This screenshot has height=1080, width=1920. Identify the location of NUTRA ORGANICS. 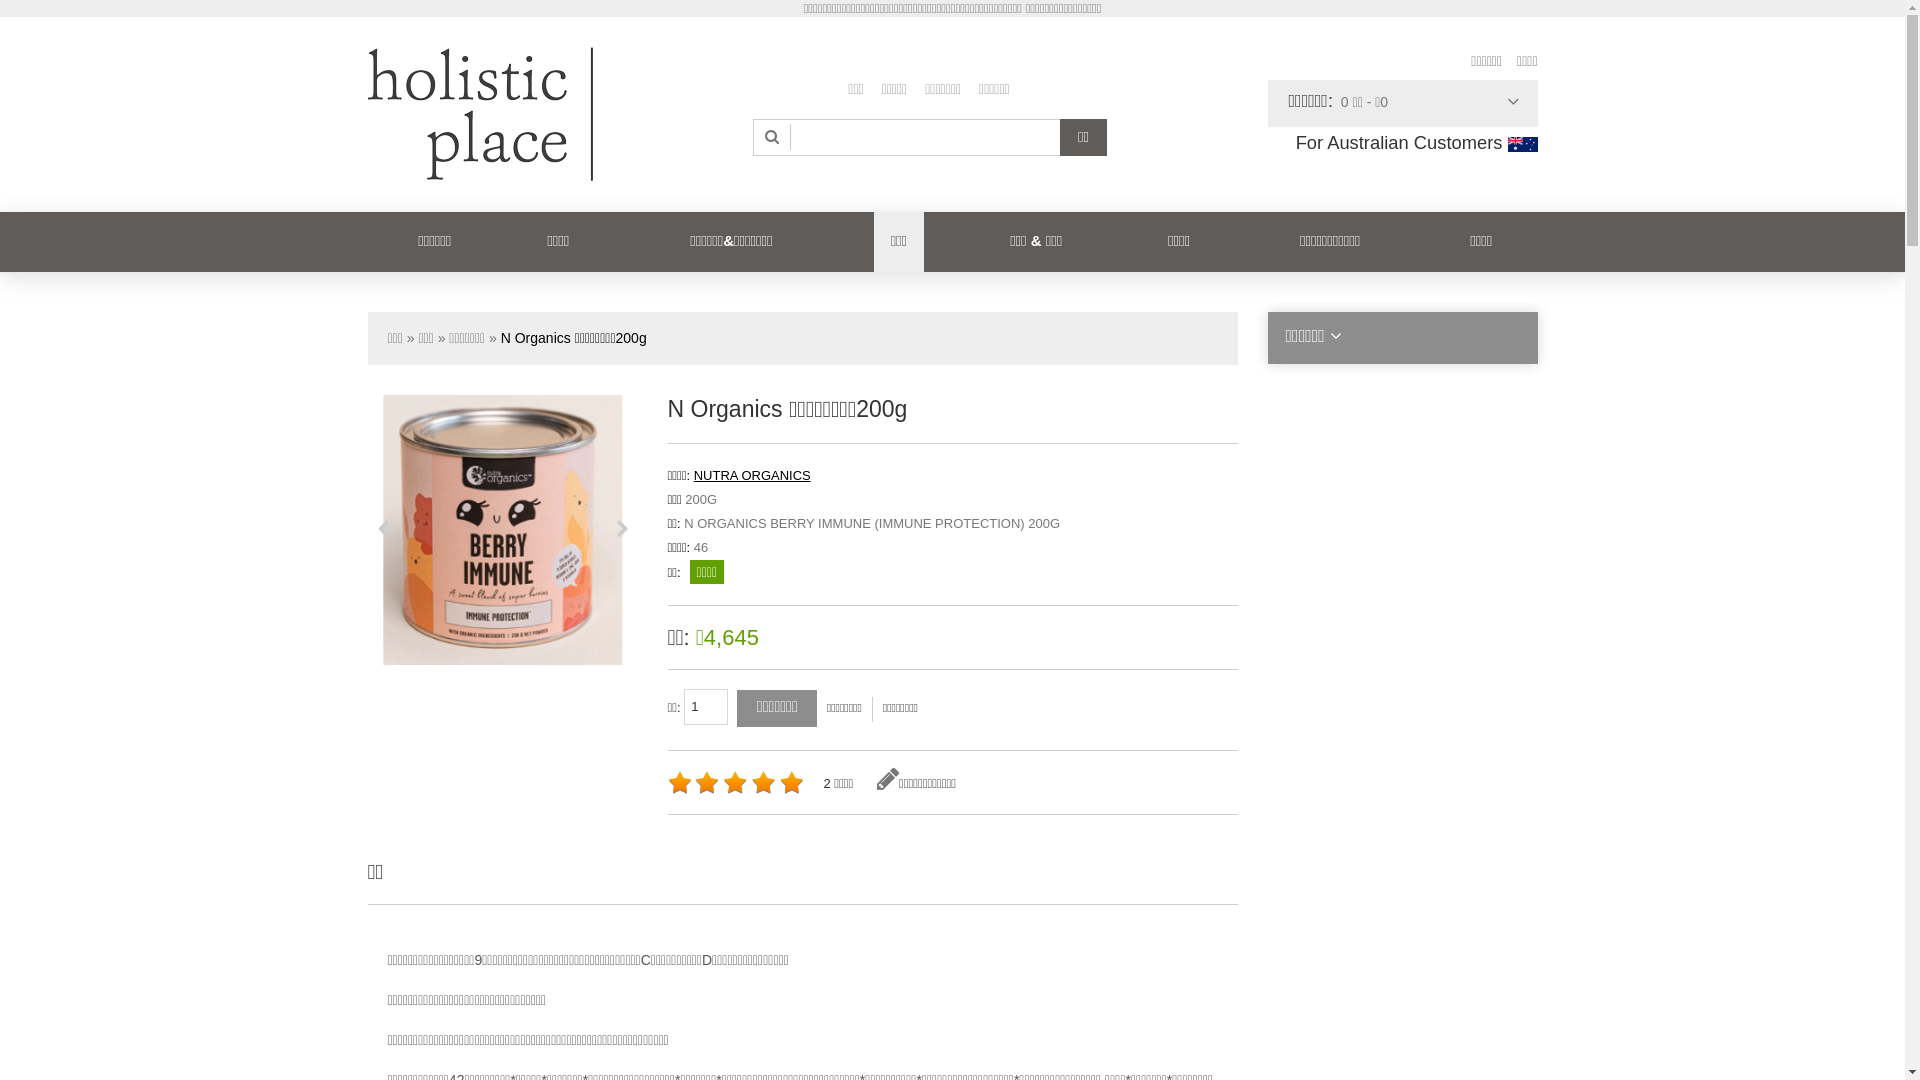
(752, 476).